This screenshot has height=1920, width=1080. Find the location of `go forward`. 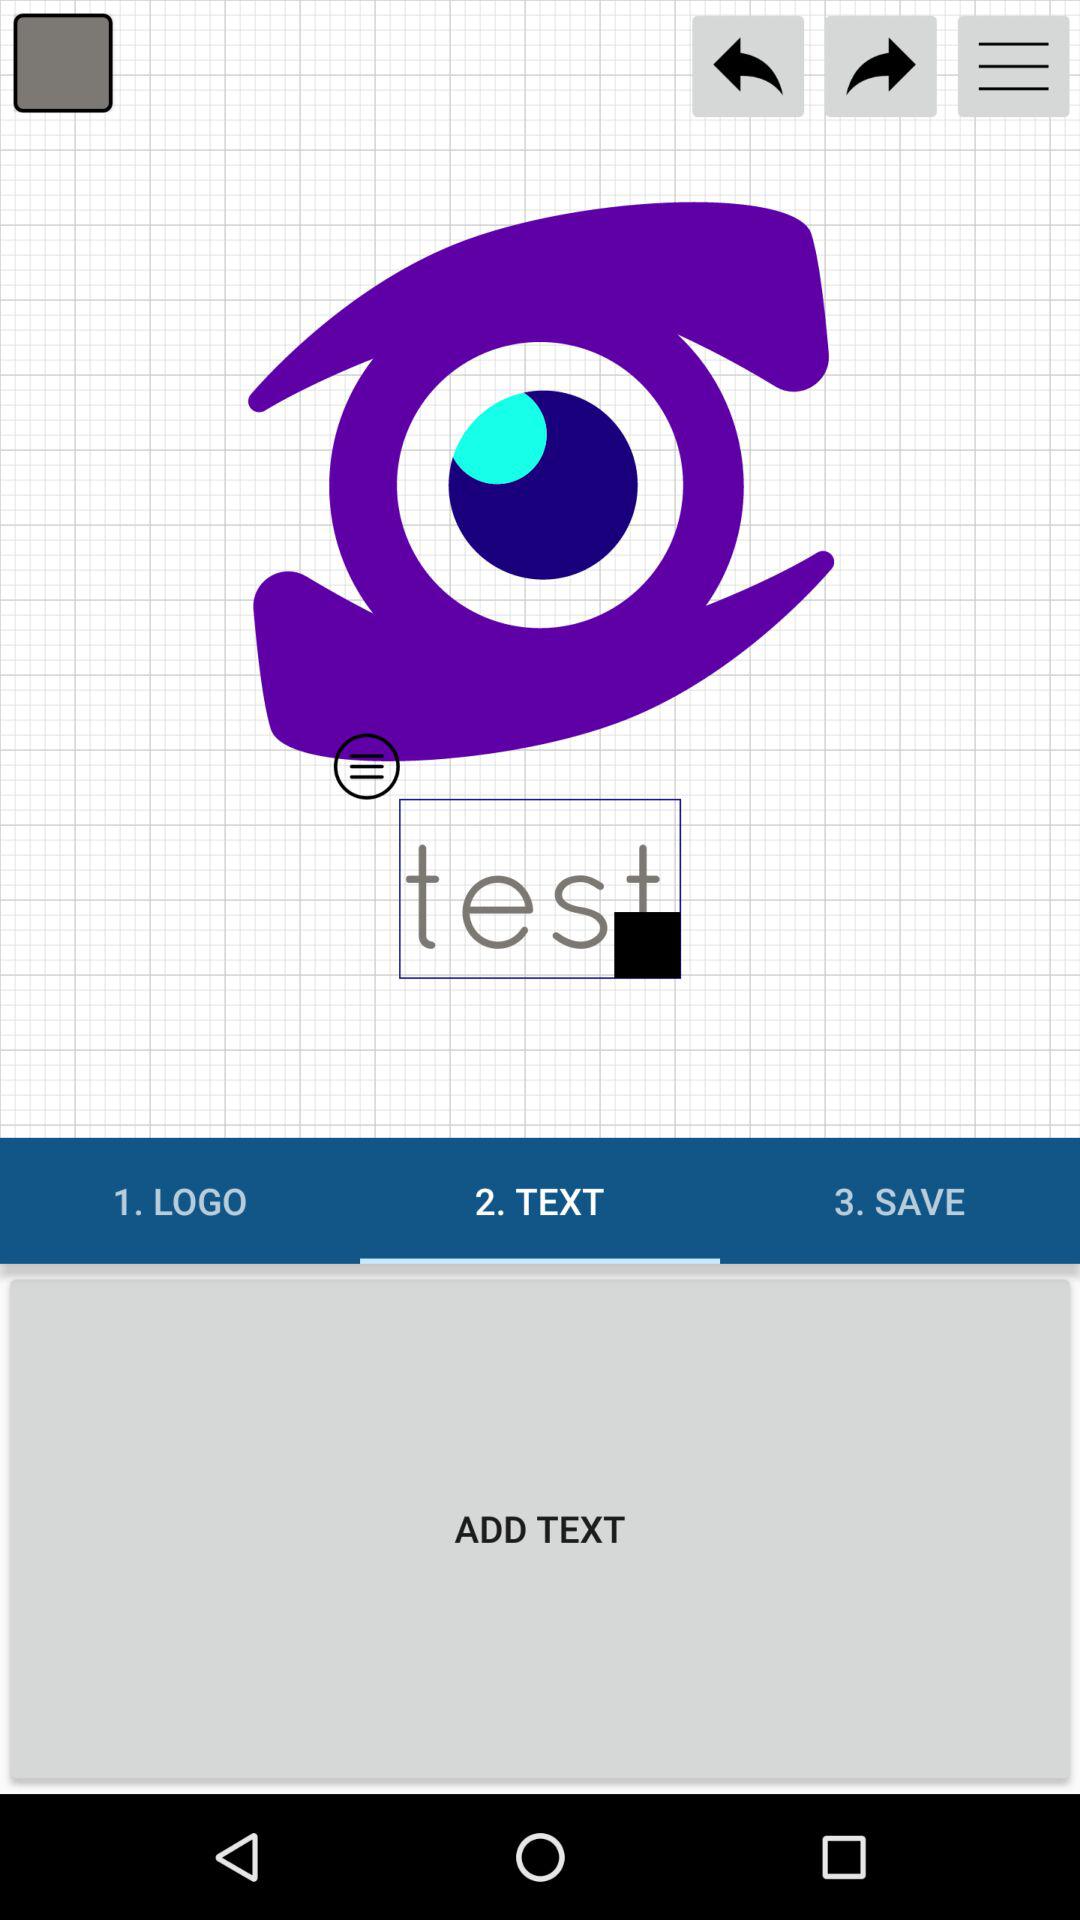

go forward is located at coordinates (880, 66).